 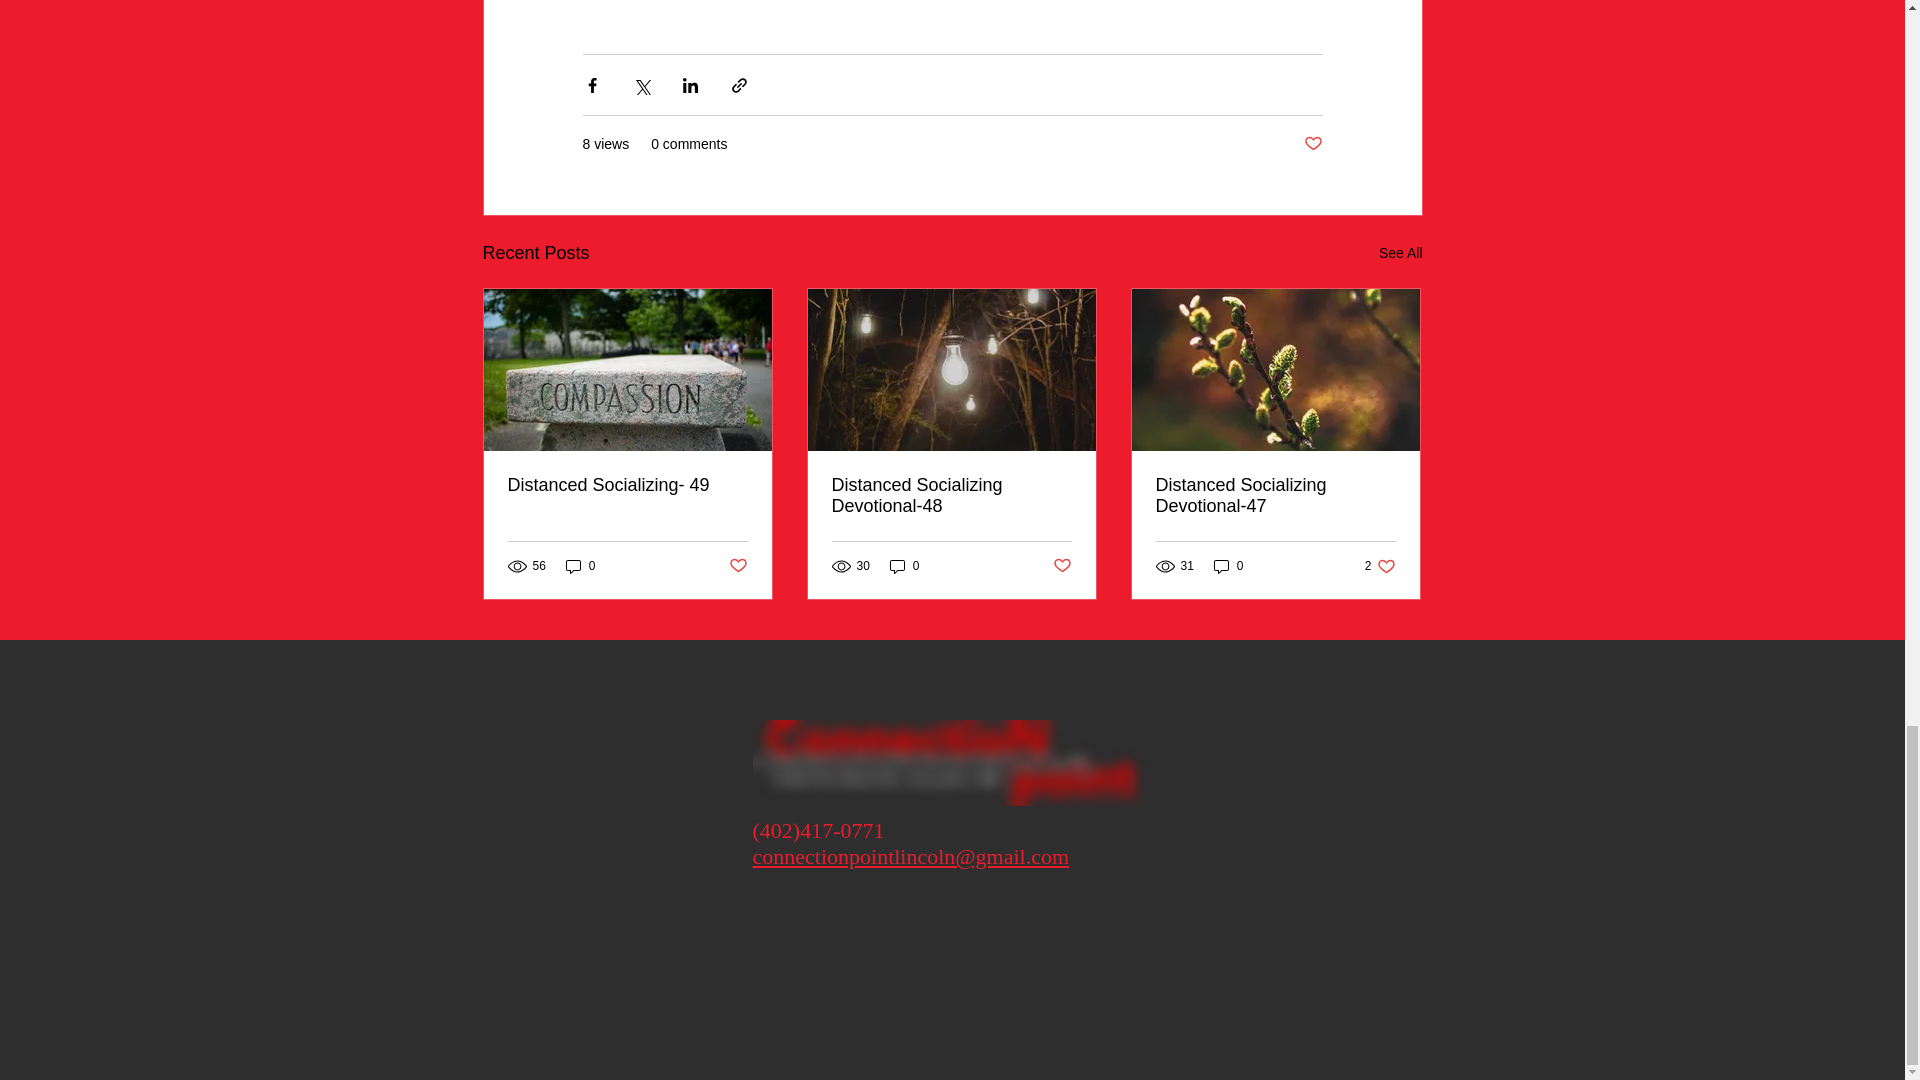 What do you see at coordinates (1380, 565) in the screenshot?
I see `Post not marked as liked` at bounding box center [1380, 565].